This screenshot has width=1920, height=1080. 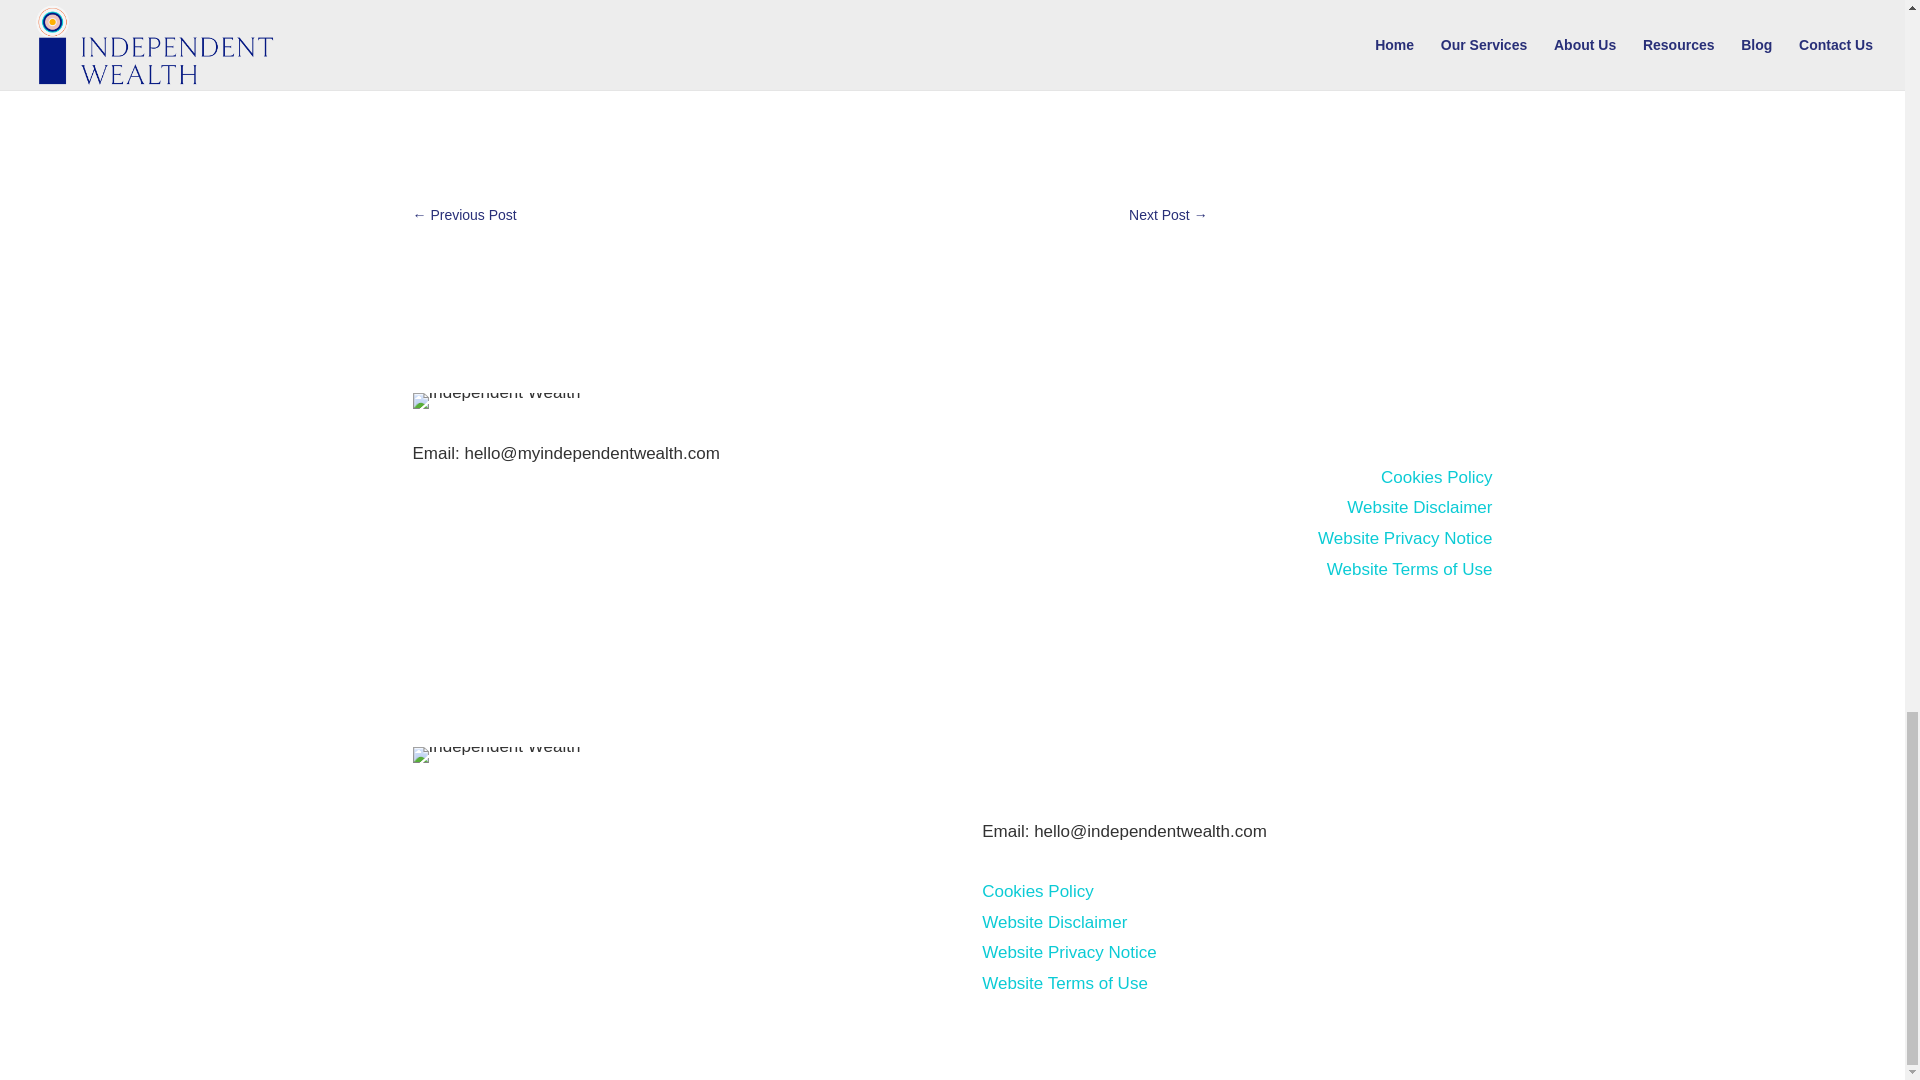 What do you see at coordinates (1410, 569) in the screenshot?
I see `Website Terms of Use` at bounding box center [1410, 569].